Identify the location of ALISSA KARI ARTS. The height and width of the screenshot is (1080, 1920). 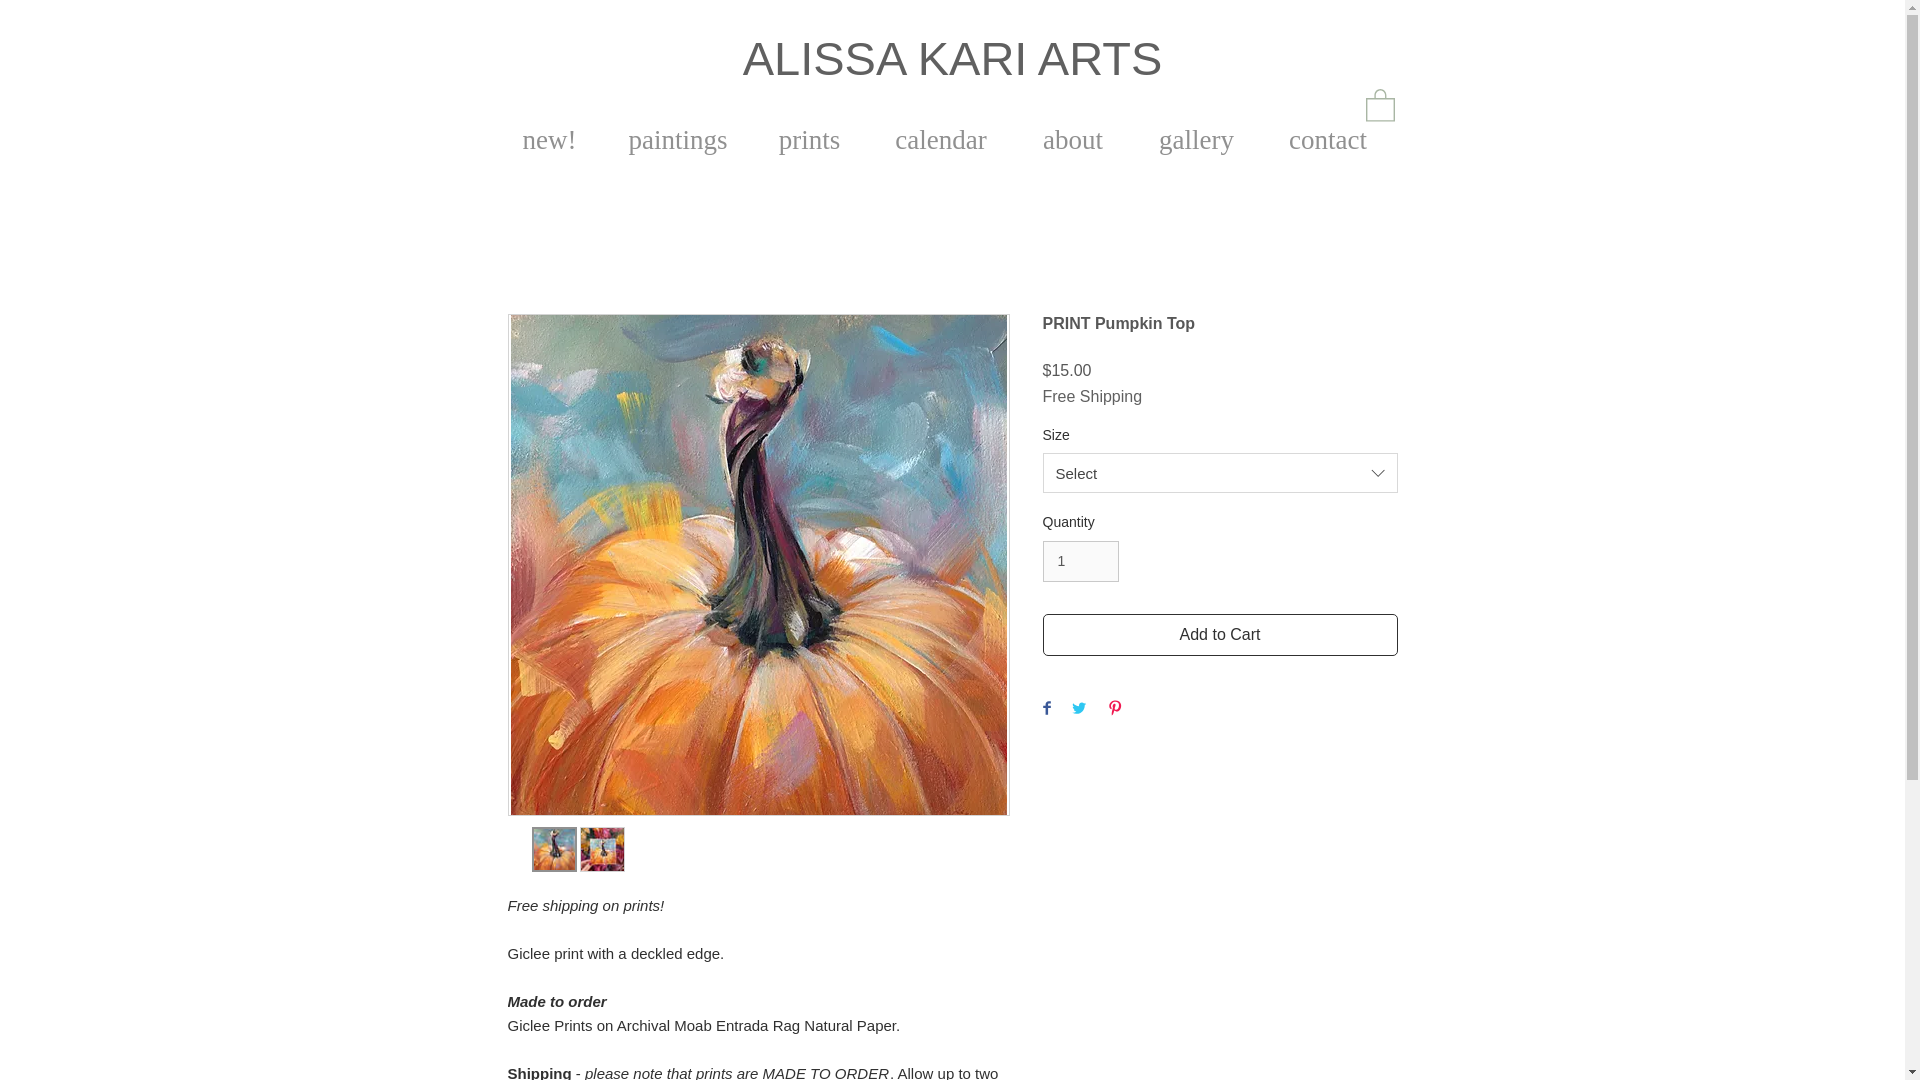
(953, 58).